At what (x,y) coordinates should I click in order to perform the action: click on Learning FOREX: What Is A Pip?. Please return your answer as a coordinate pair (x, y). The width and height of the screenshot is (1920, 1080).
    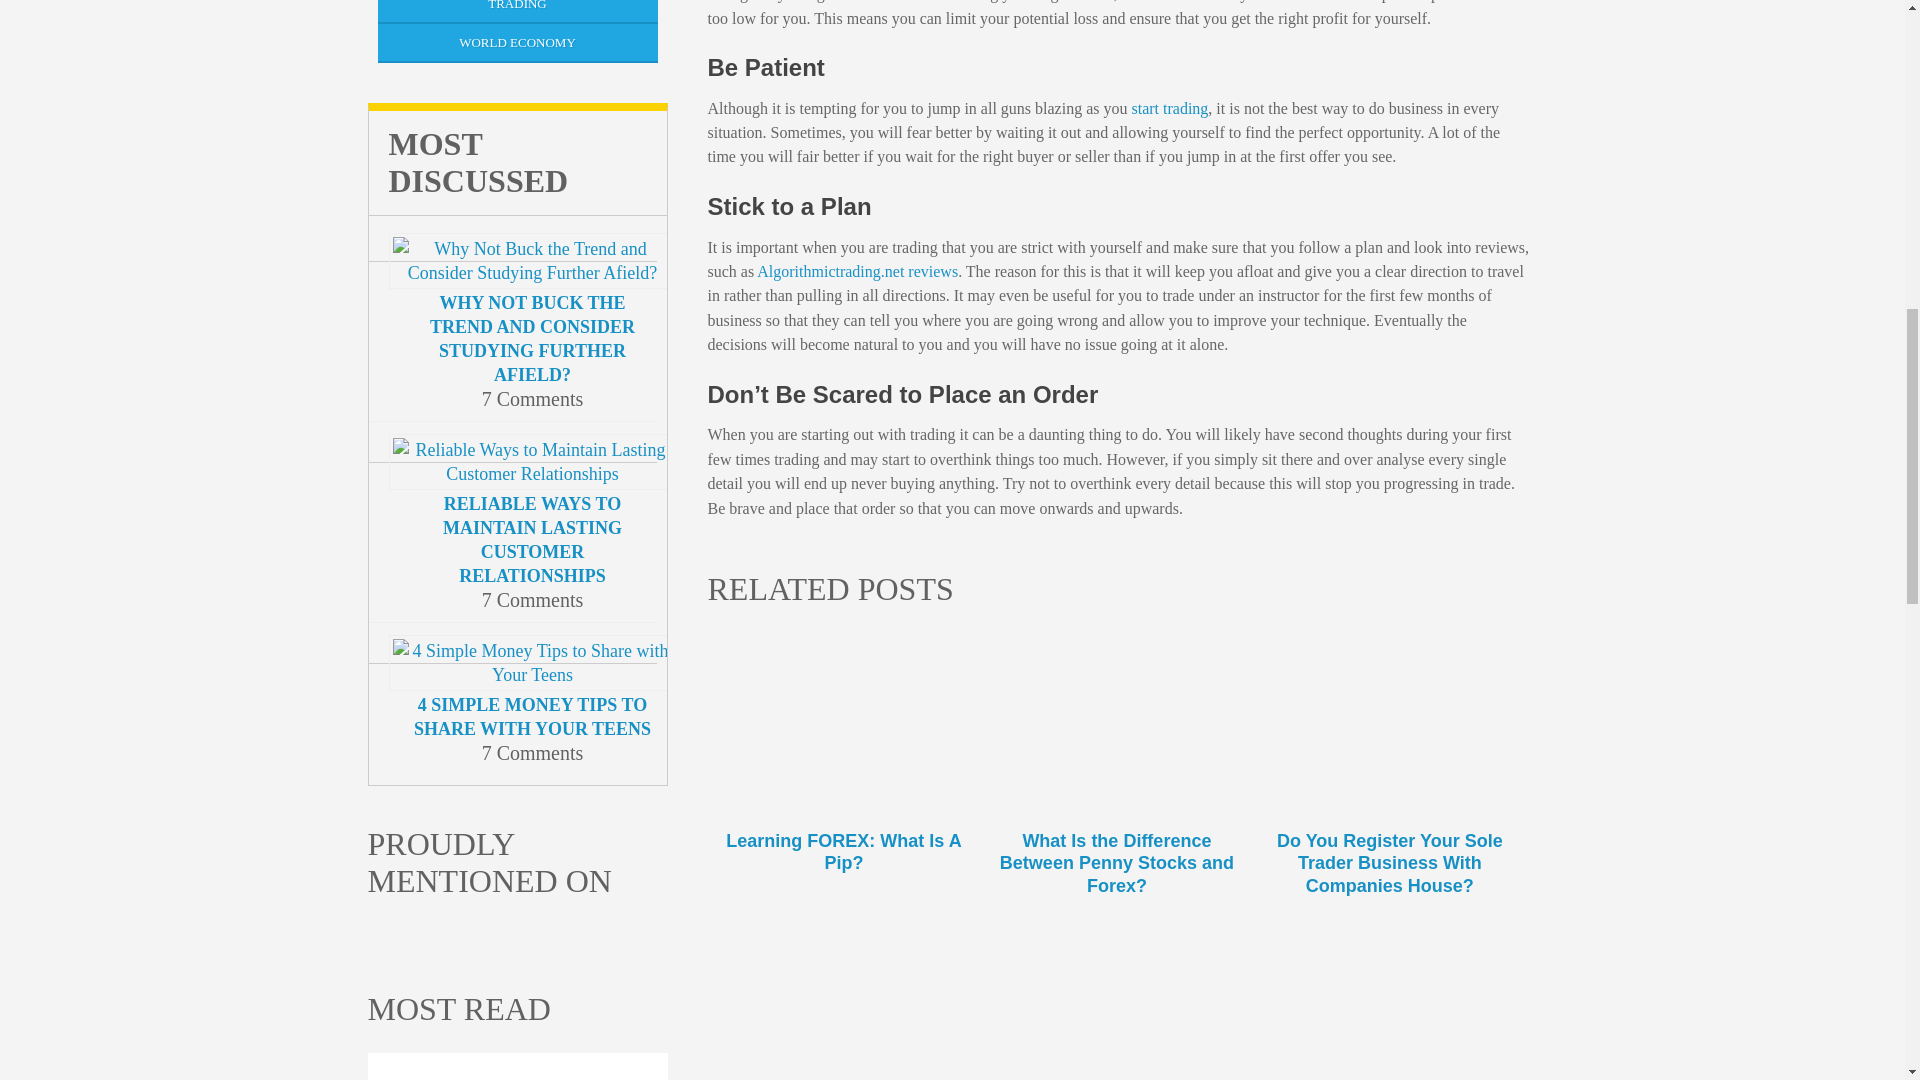
    Looking at the image, I should click on (844, 762).